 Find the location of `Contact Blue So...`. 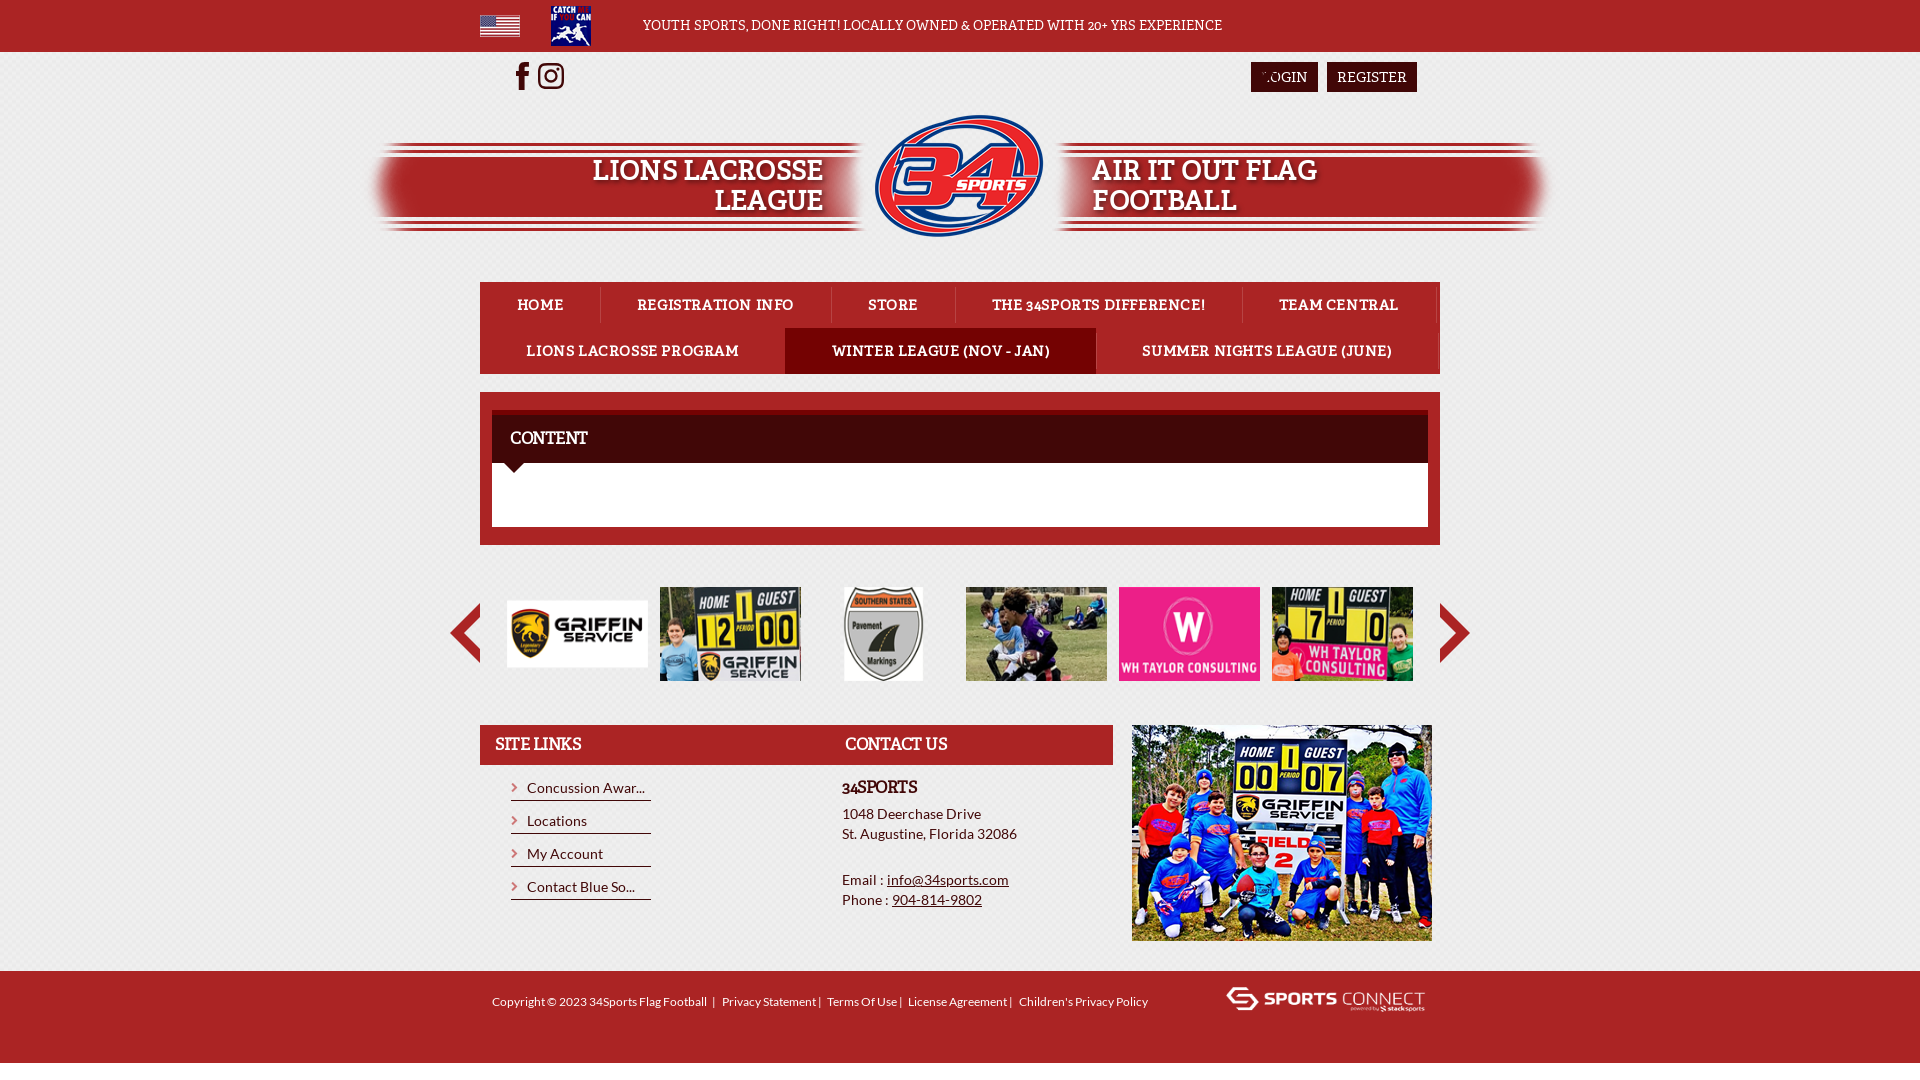

Contact Blue So... is located at coordinates (581, 887).